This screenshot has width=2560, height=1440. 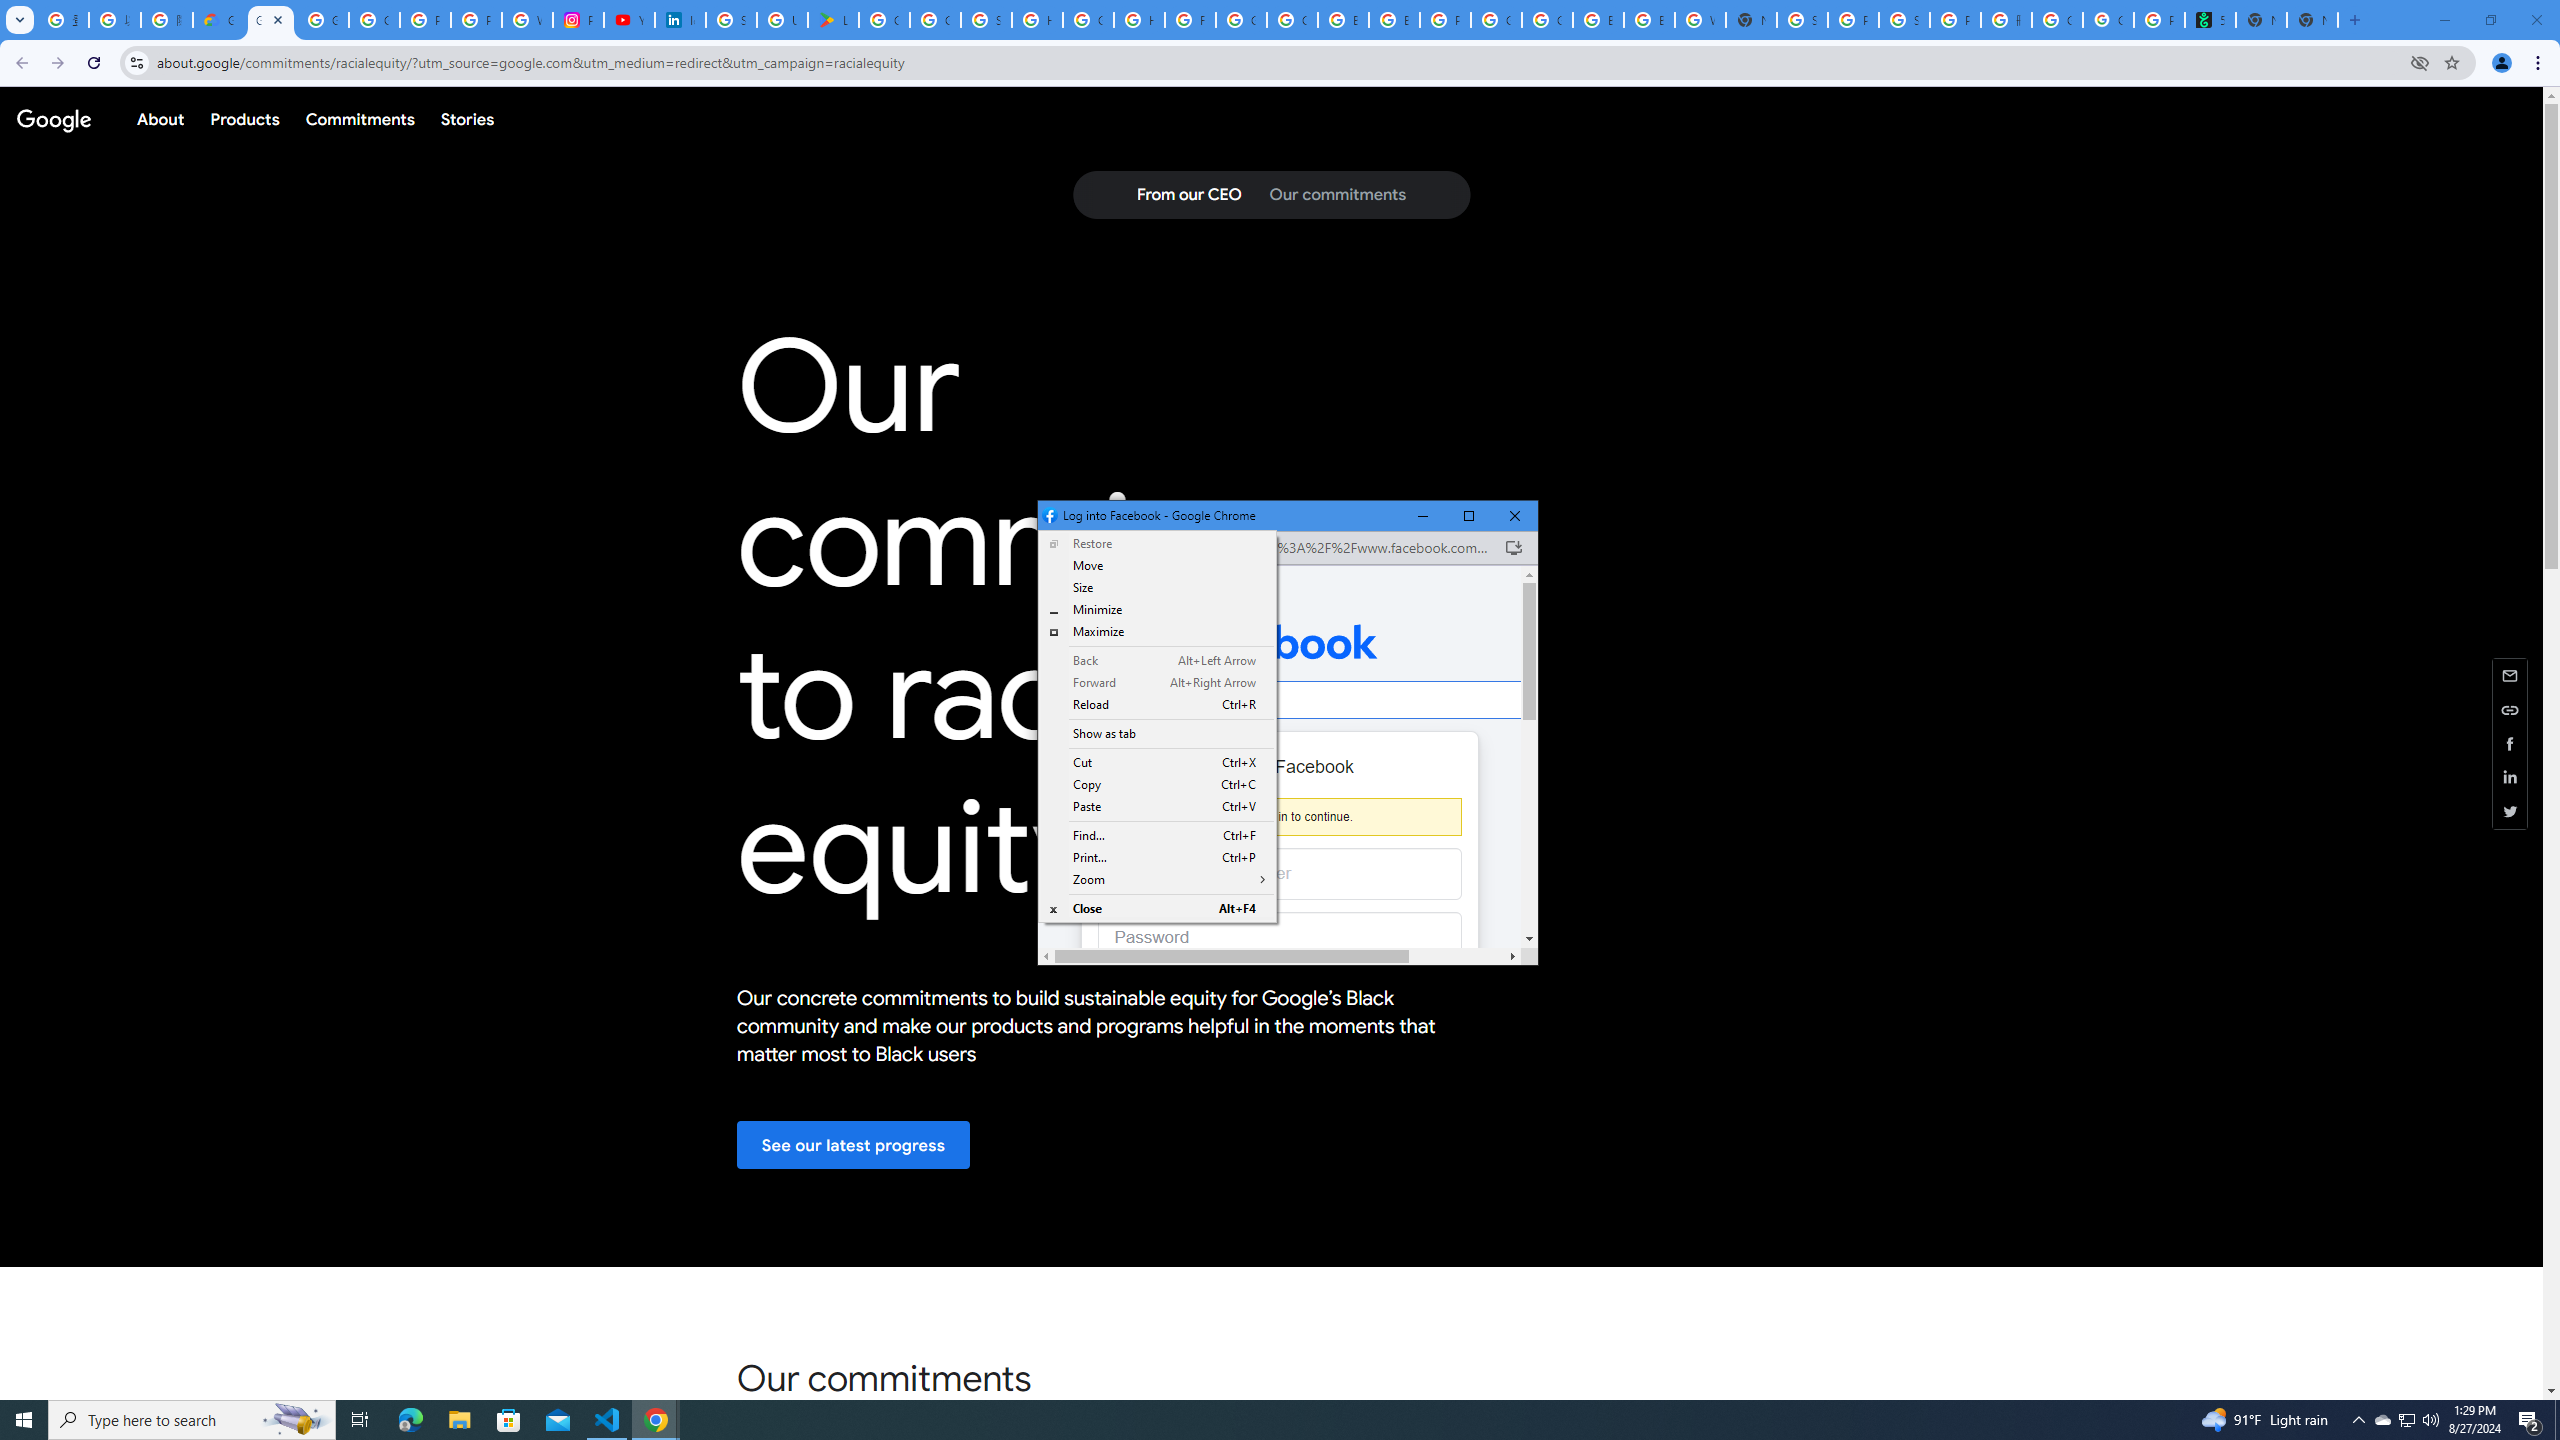 What do you see at coordinates (1158, 785) in the screenshot?
I see `Copy	Ctrl+C` at bounding box center [1158, 785].